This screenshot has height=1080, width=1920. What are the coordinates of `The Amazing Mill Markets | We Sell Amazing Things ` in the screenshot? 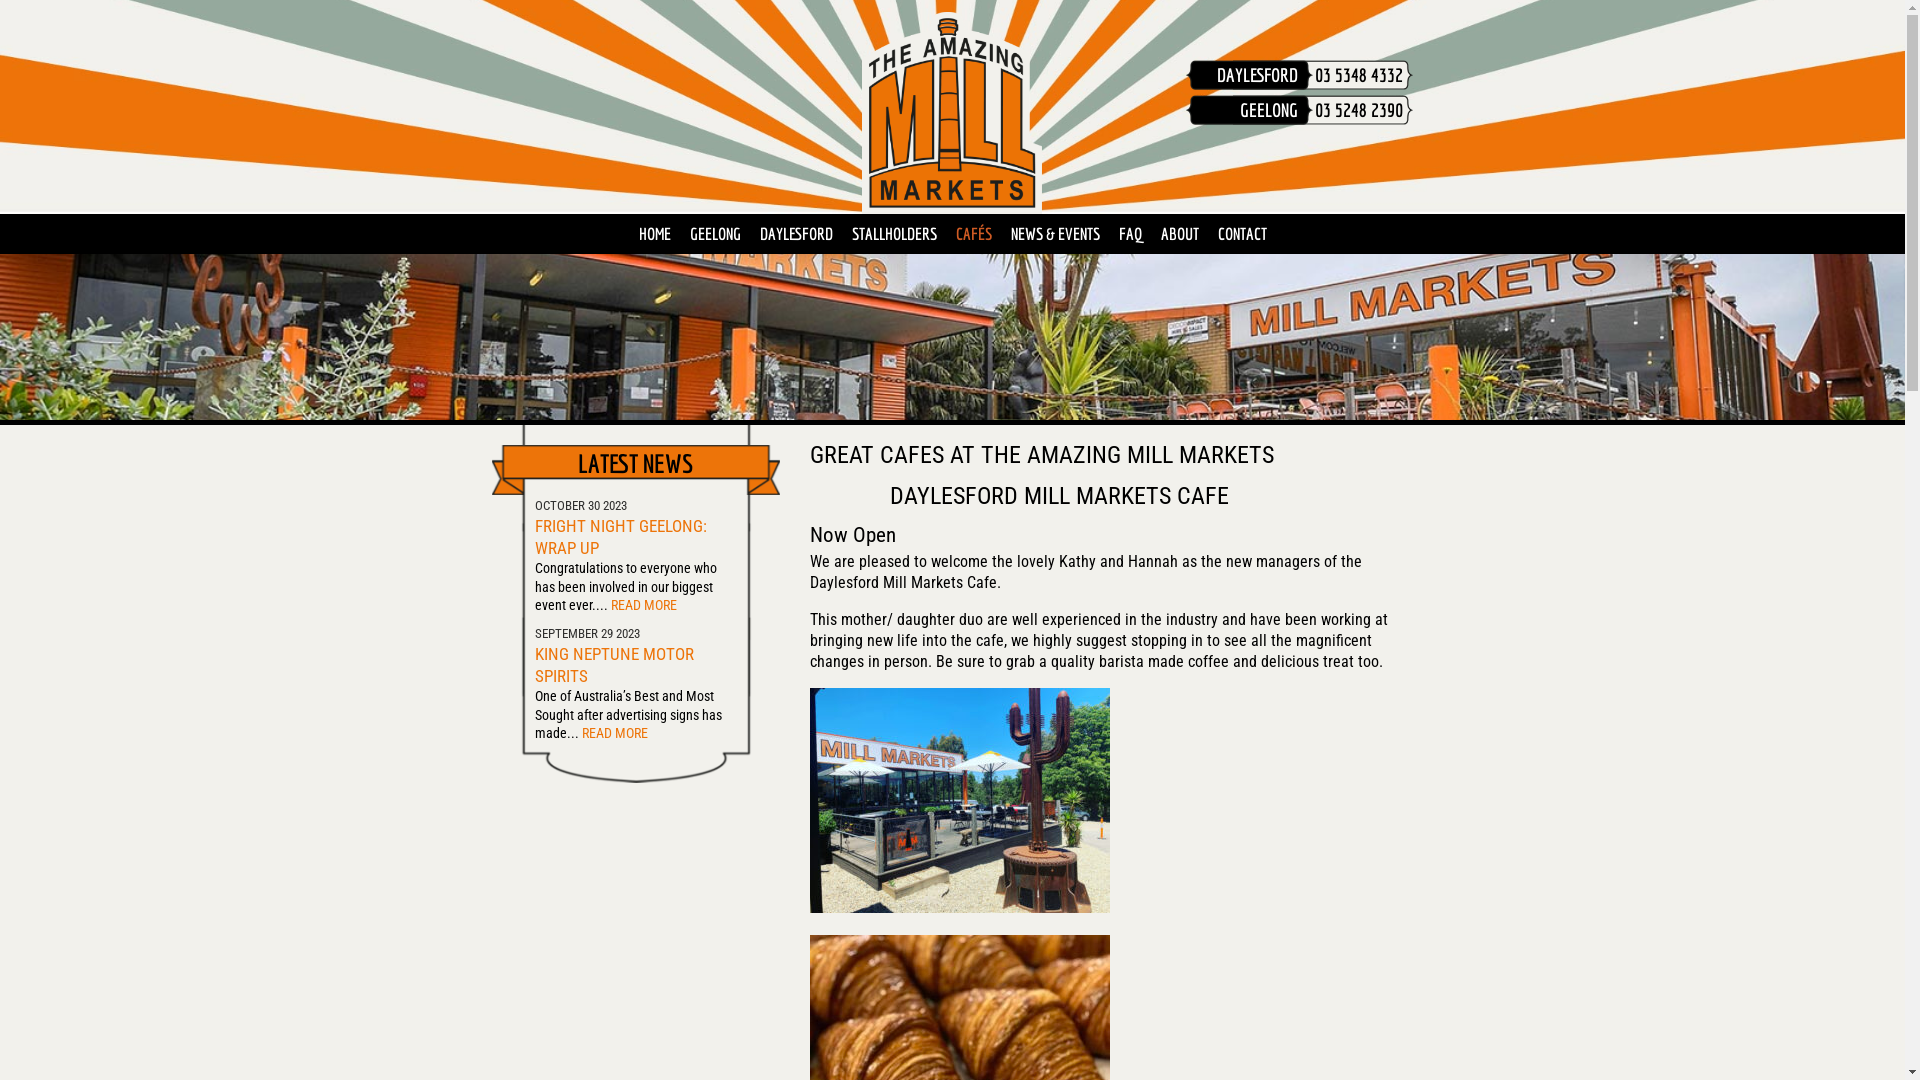 It's located at (952, 112).